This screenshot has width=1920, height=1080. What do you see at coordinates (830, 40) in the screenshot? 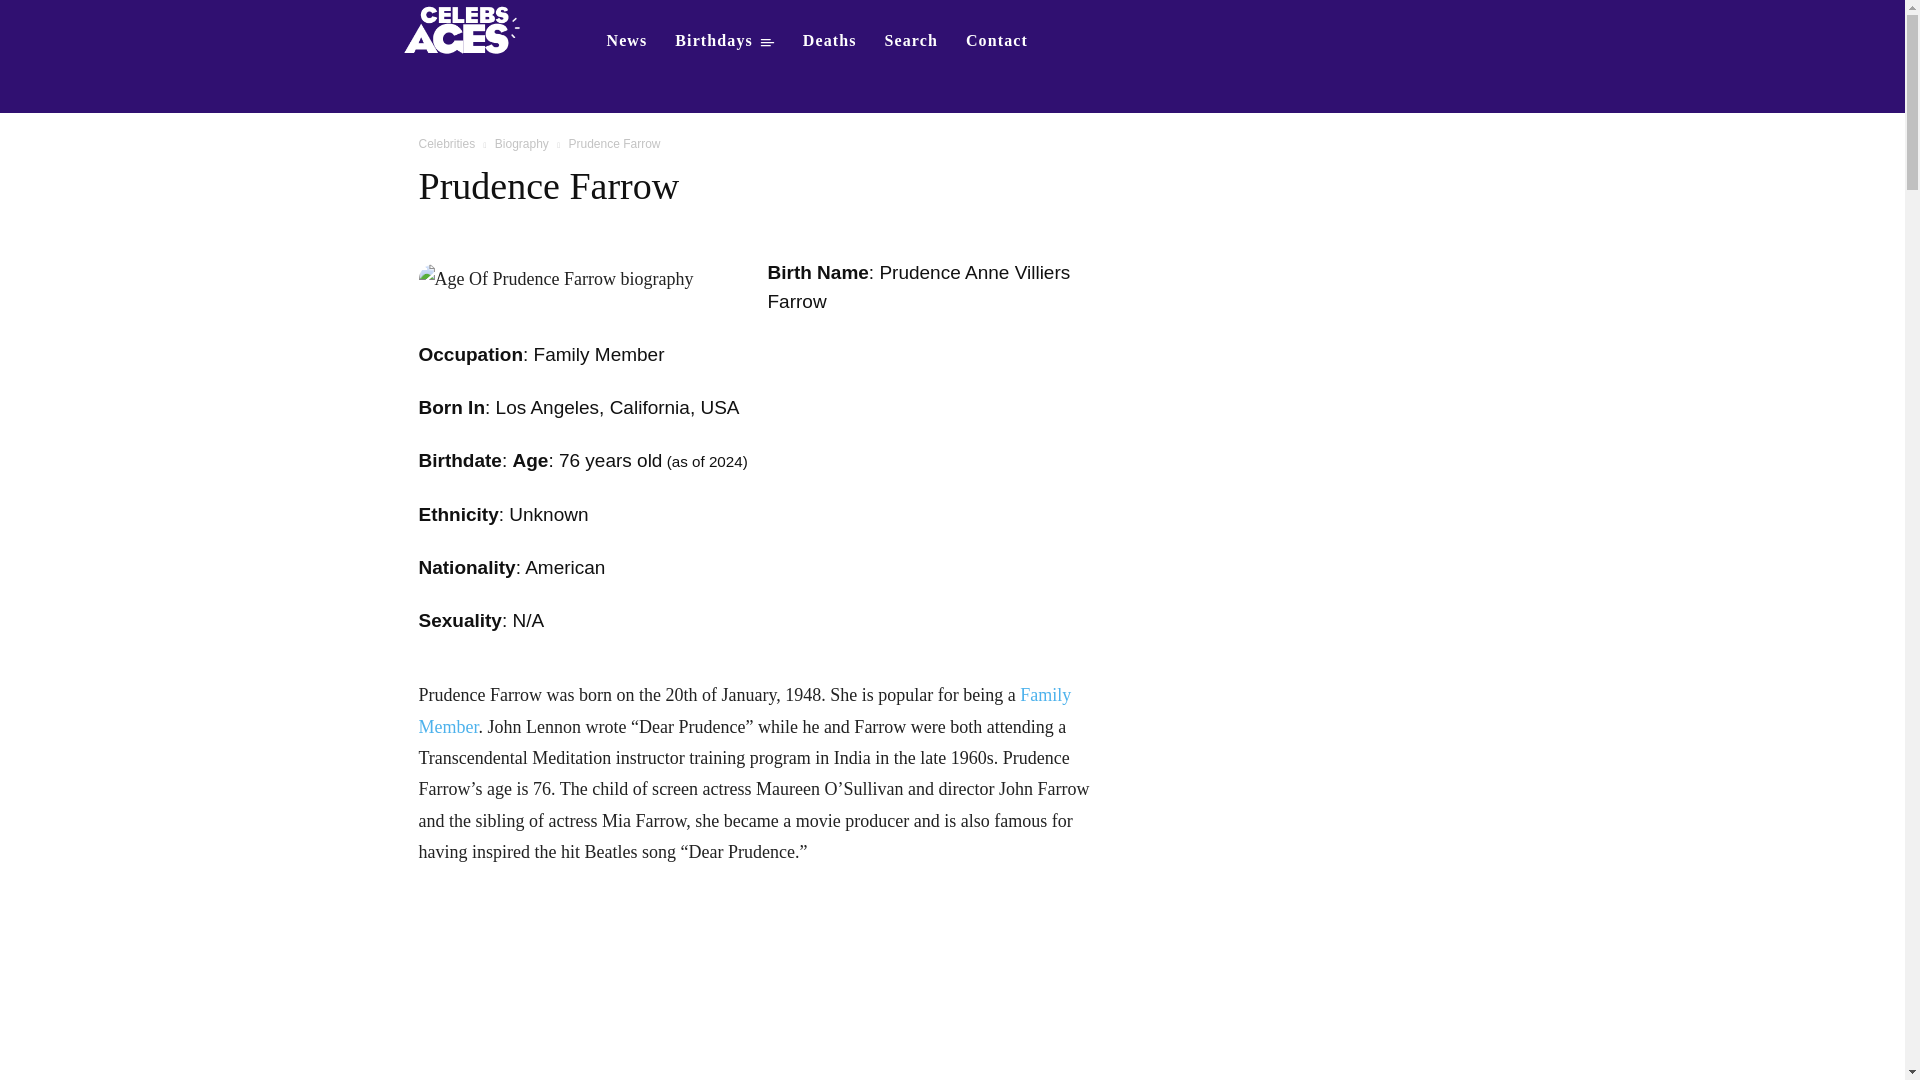
I see `Deaths` at bounding box center [830, 40].